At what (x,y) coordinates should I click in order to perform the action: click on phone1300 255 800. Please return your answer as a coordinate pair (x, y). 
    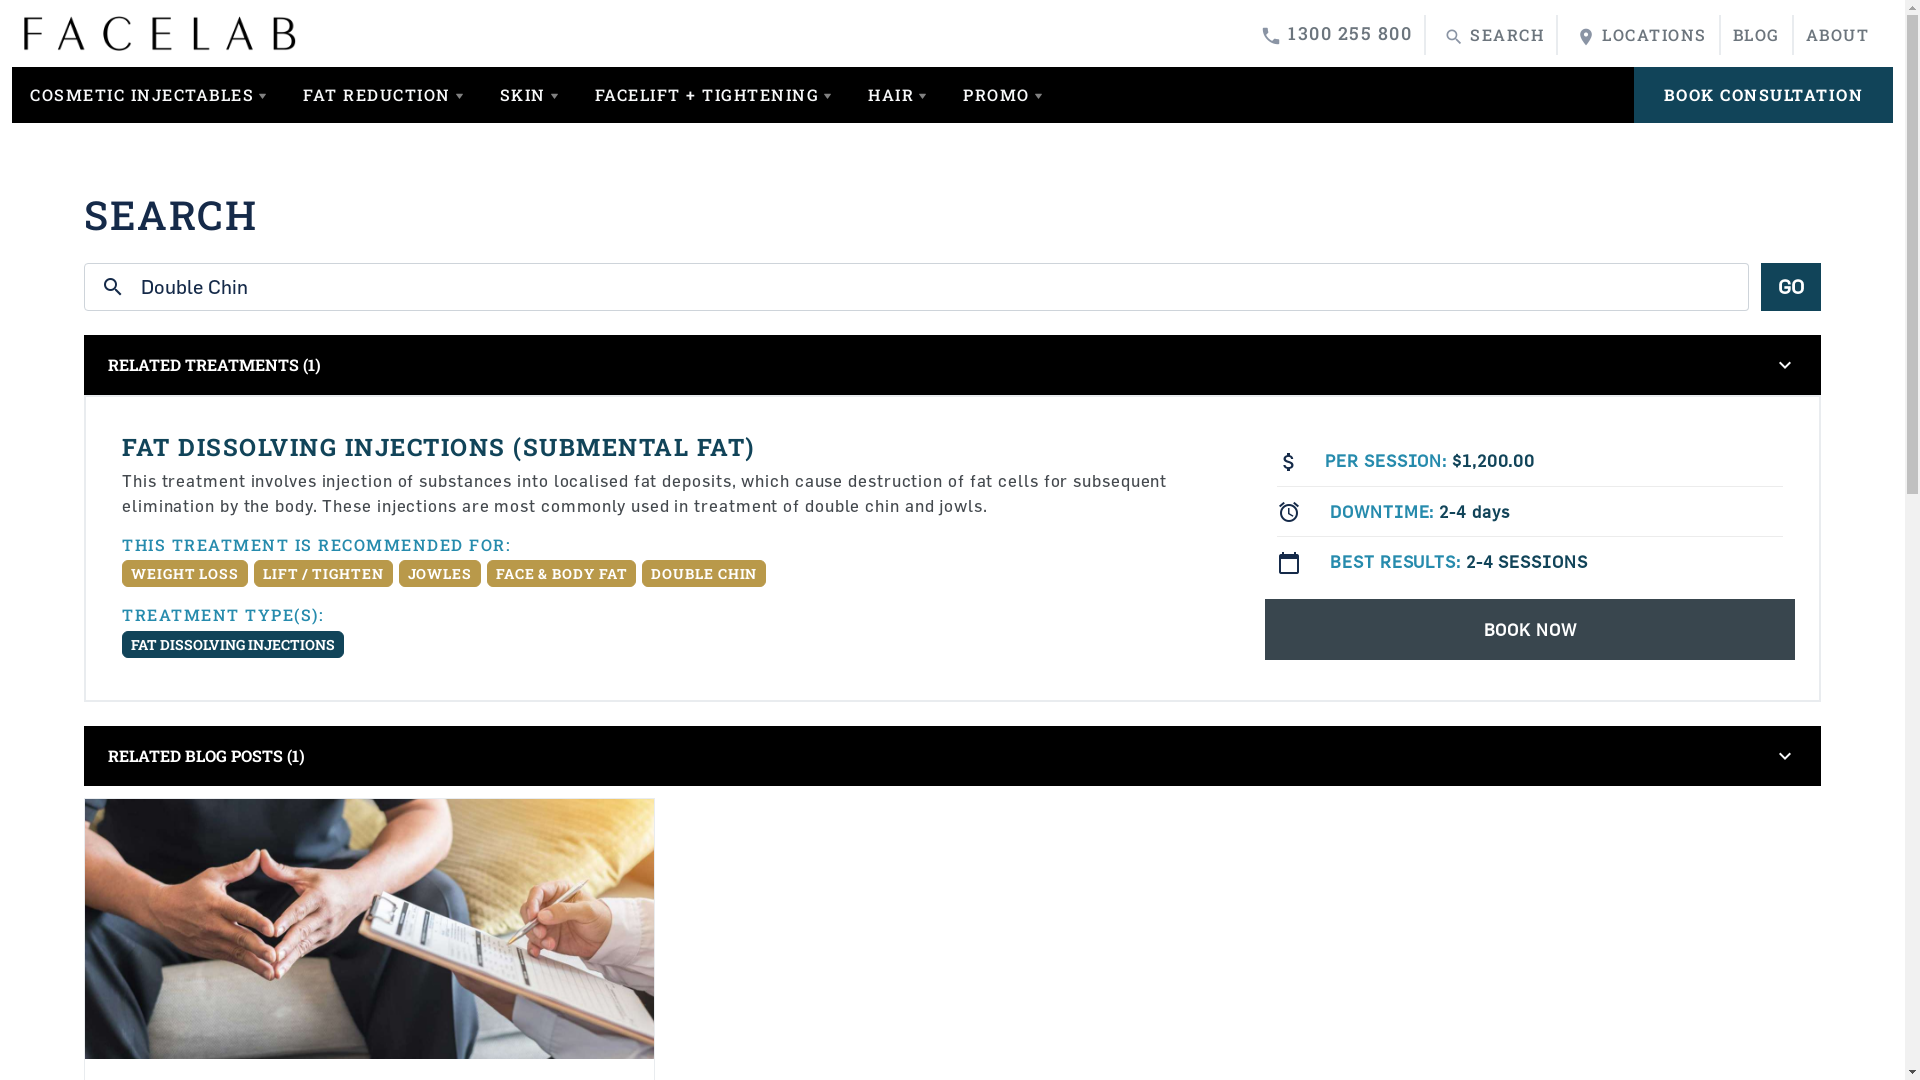
    Looking at the image, I should click on (1333, 34).